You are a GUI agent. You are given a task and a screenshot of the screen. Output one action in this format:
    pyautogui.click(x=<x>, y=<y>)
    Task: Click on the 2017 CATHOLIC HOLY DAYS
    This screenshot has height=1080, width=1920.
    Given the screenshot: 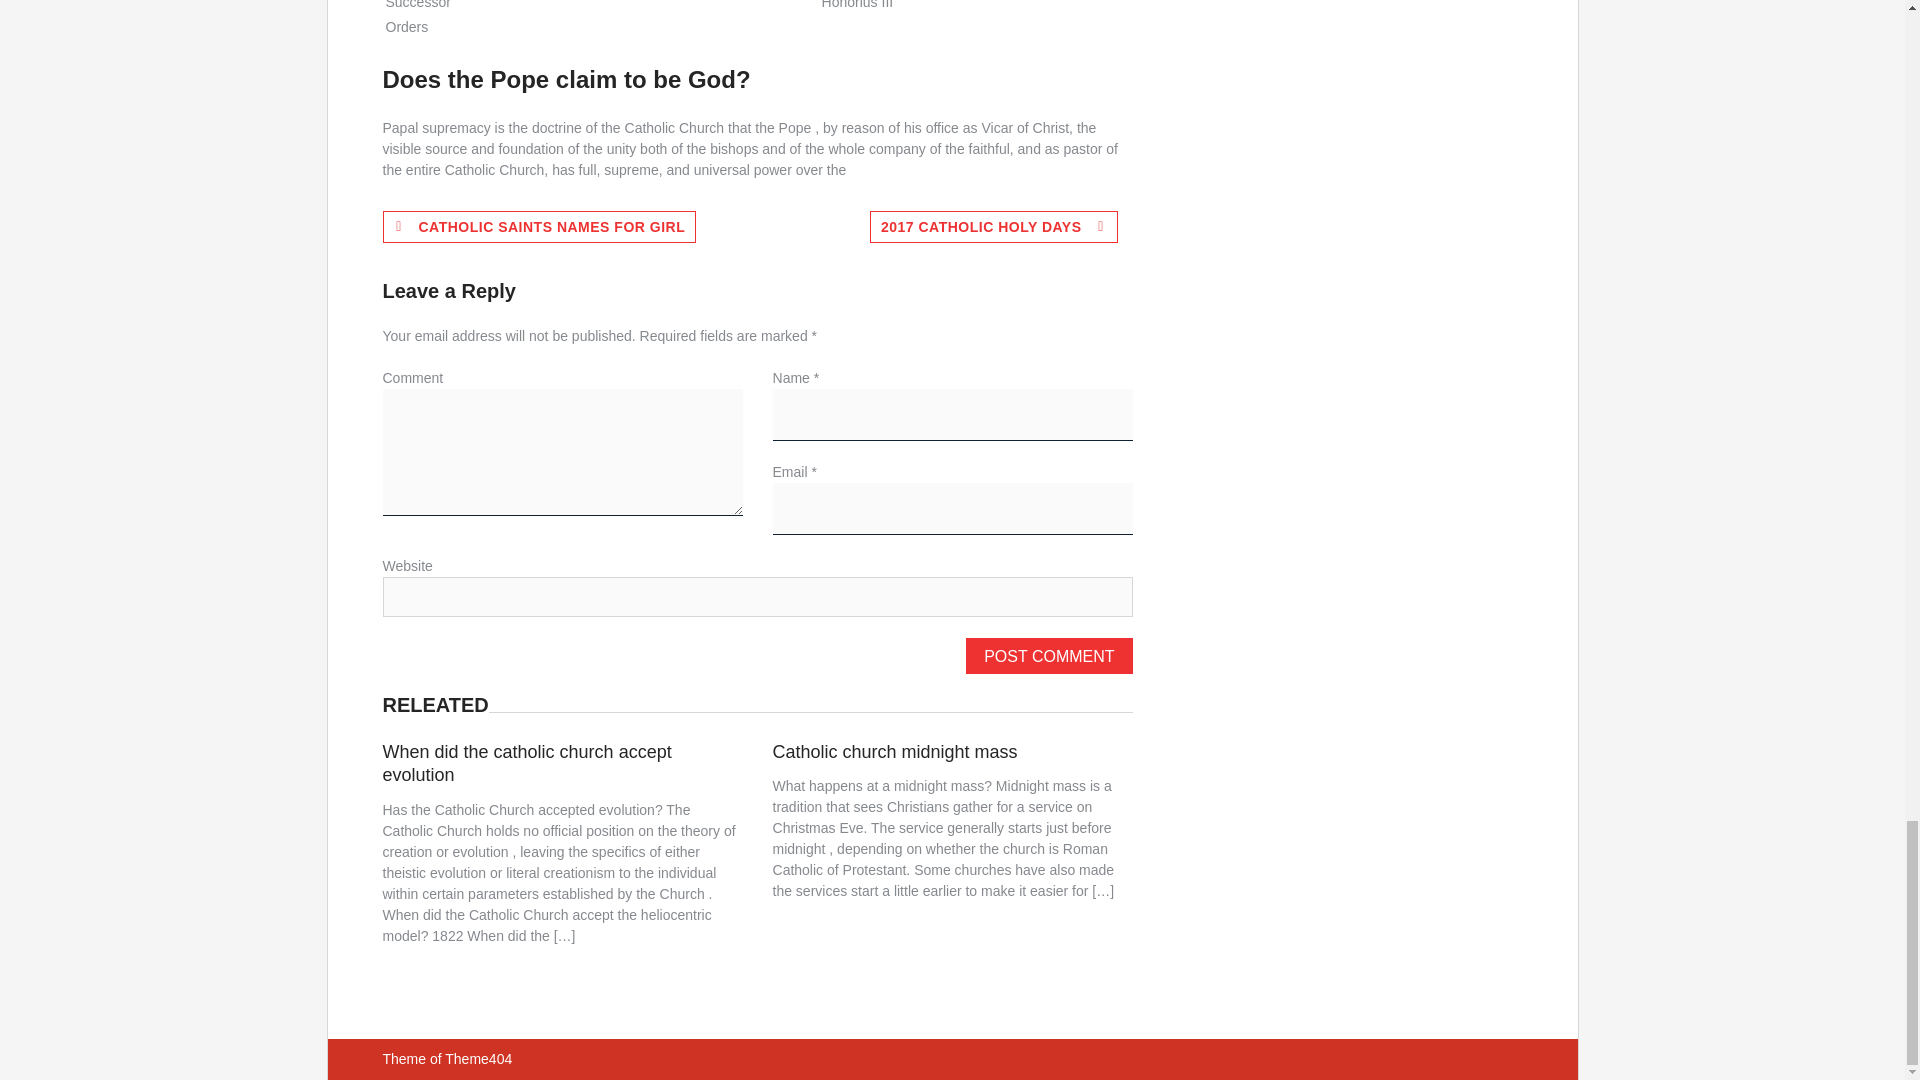 What is the action you would take?
    pyautogui.click(x=993, y=226)
    